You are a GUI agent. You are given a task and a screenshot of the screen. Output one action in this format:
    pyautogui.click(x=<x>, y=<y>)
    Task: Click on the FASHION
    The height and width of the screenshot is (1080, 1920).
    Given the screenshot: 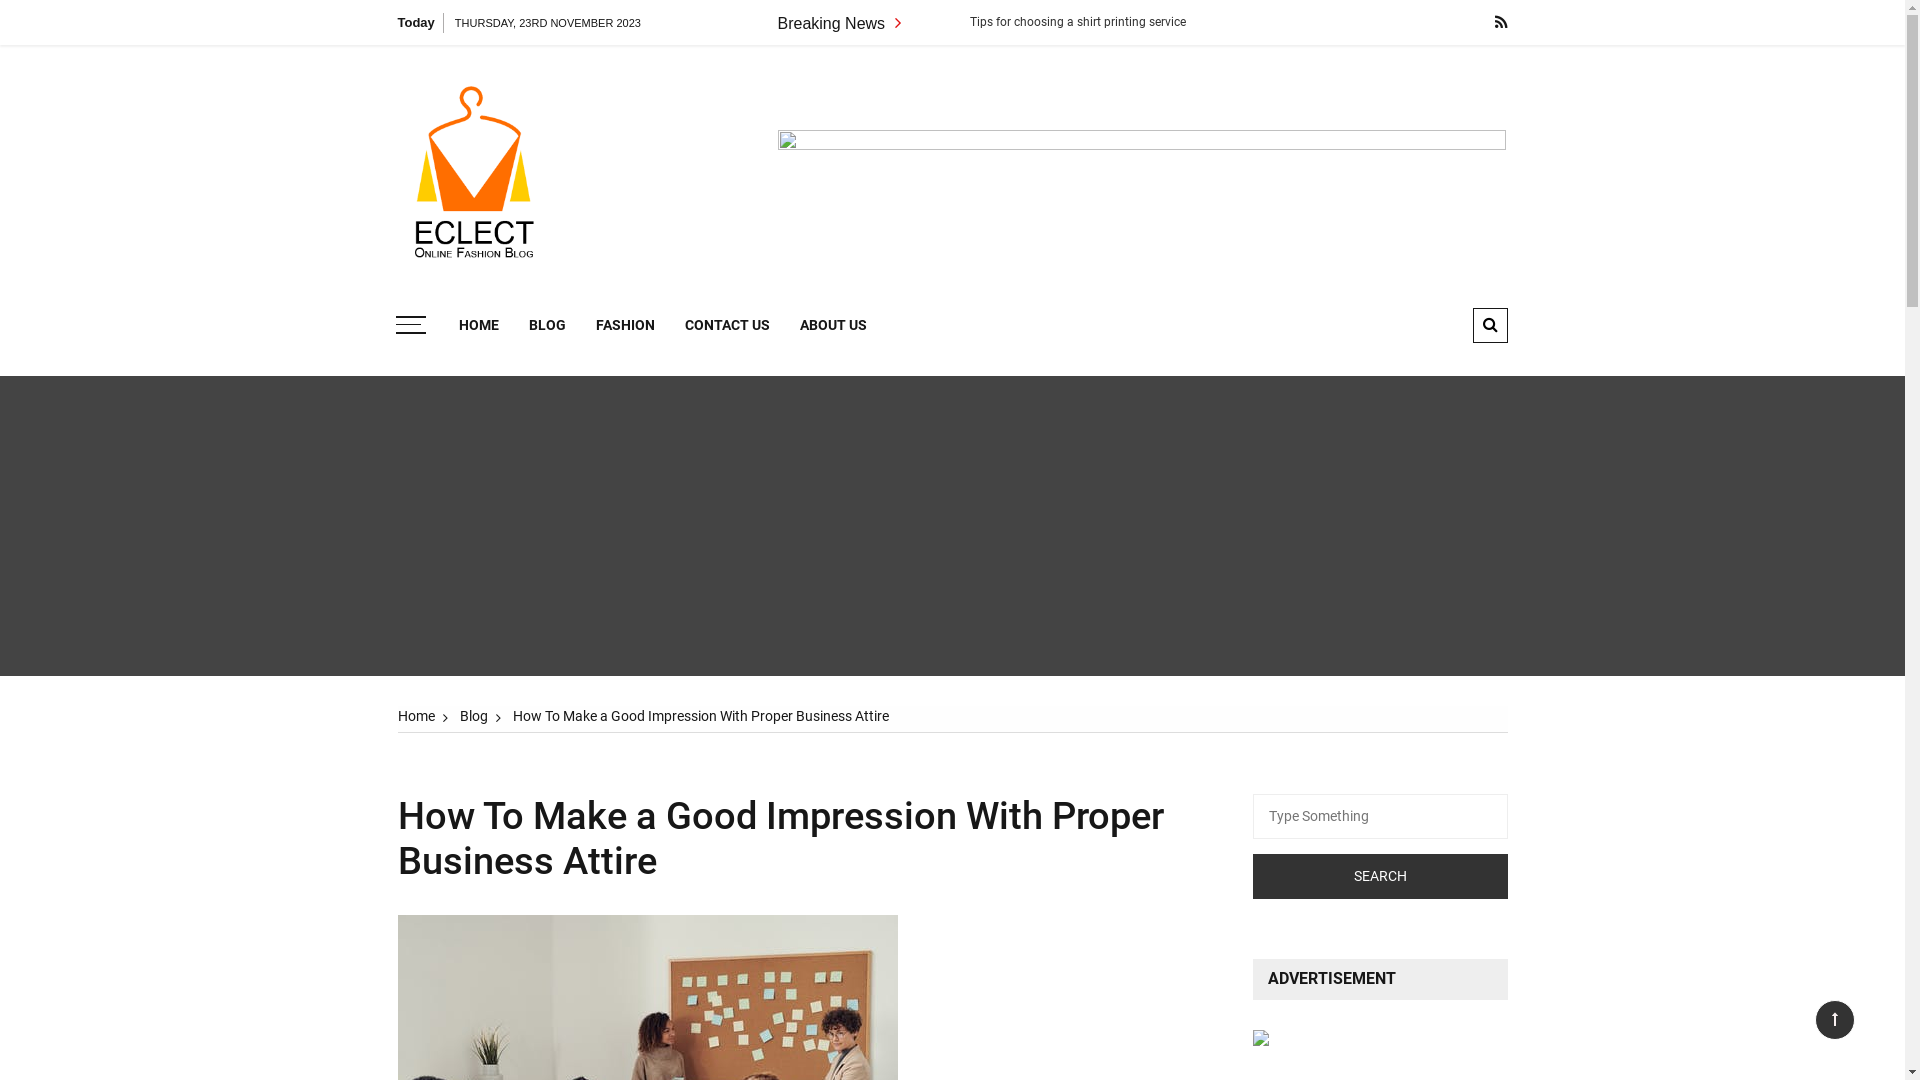 What is the action you would take?
    pyautogui.click(x=624, y=326)
    